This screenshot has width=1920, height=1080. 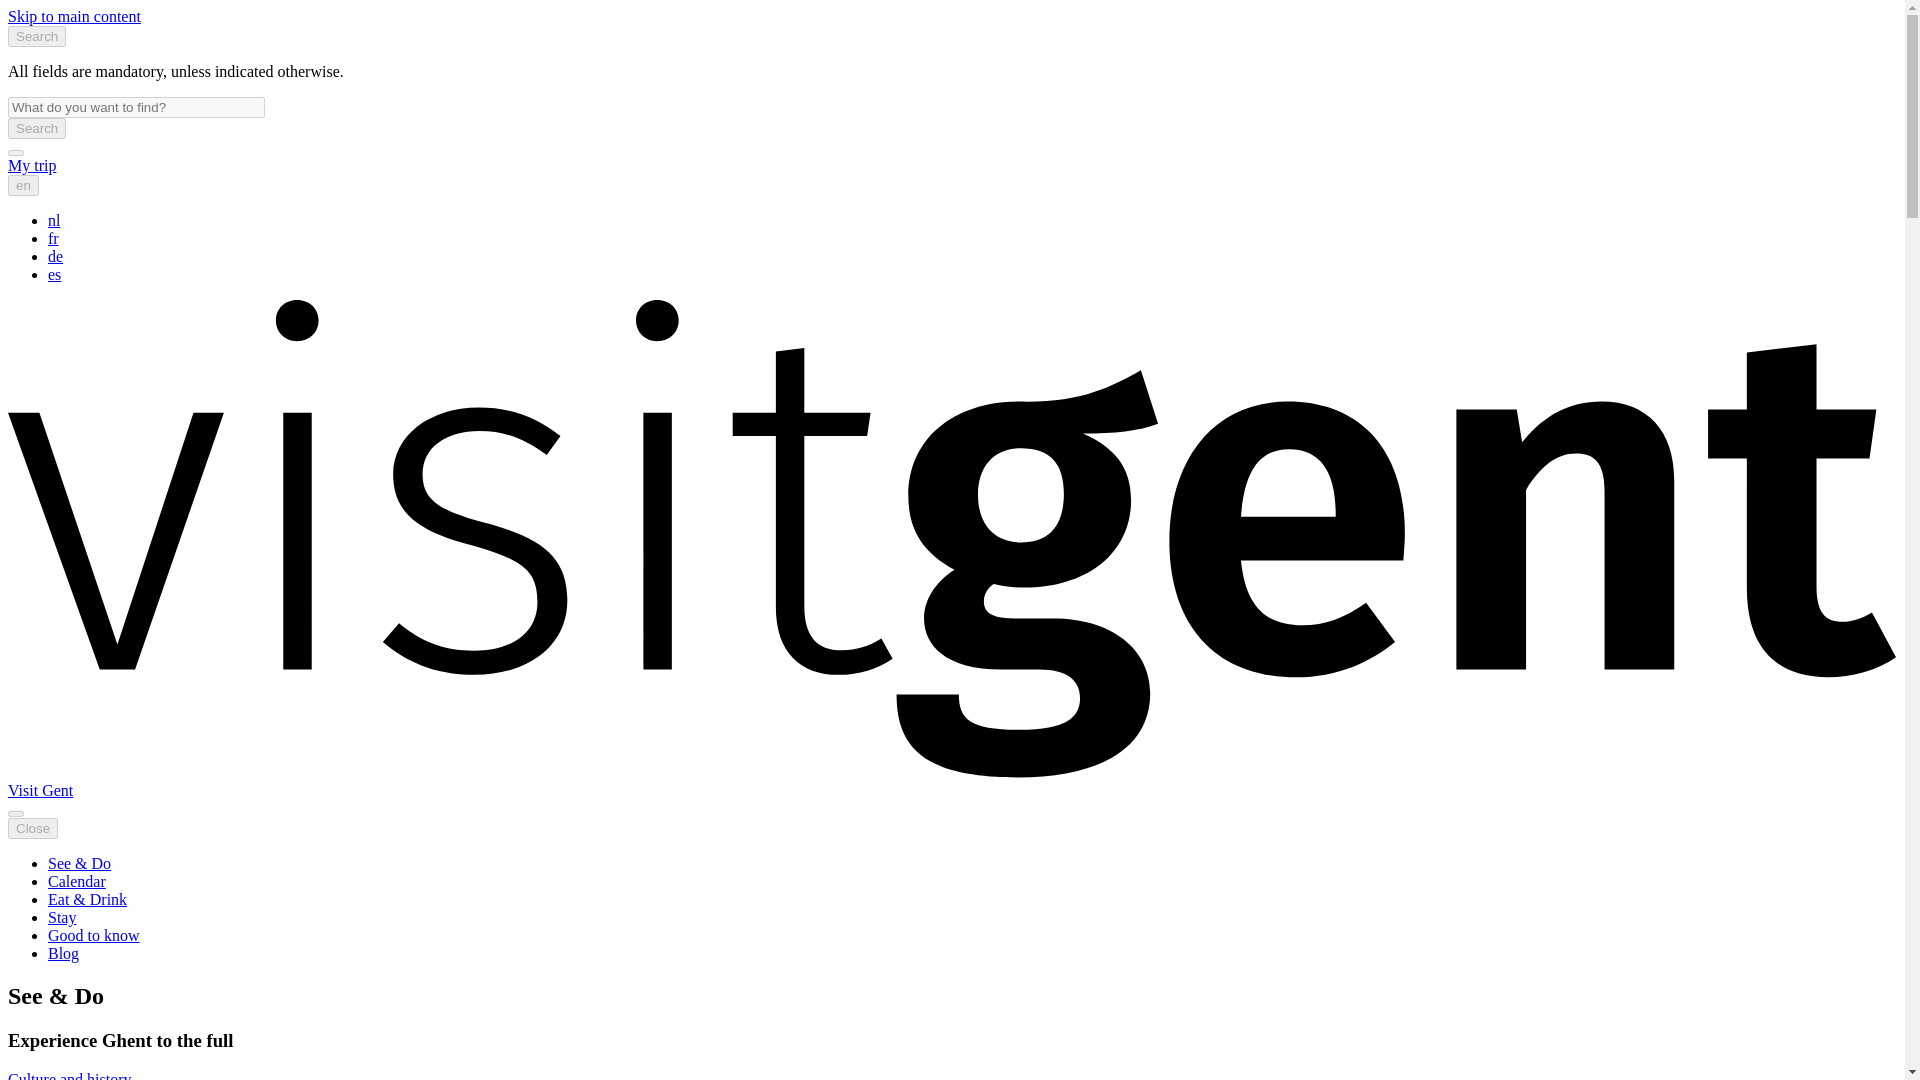 I want to click on Search, so click(x=36, y=128).